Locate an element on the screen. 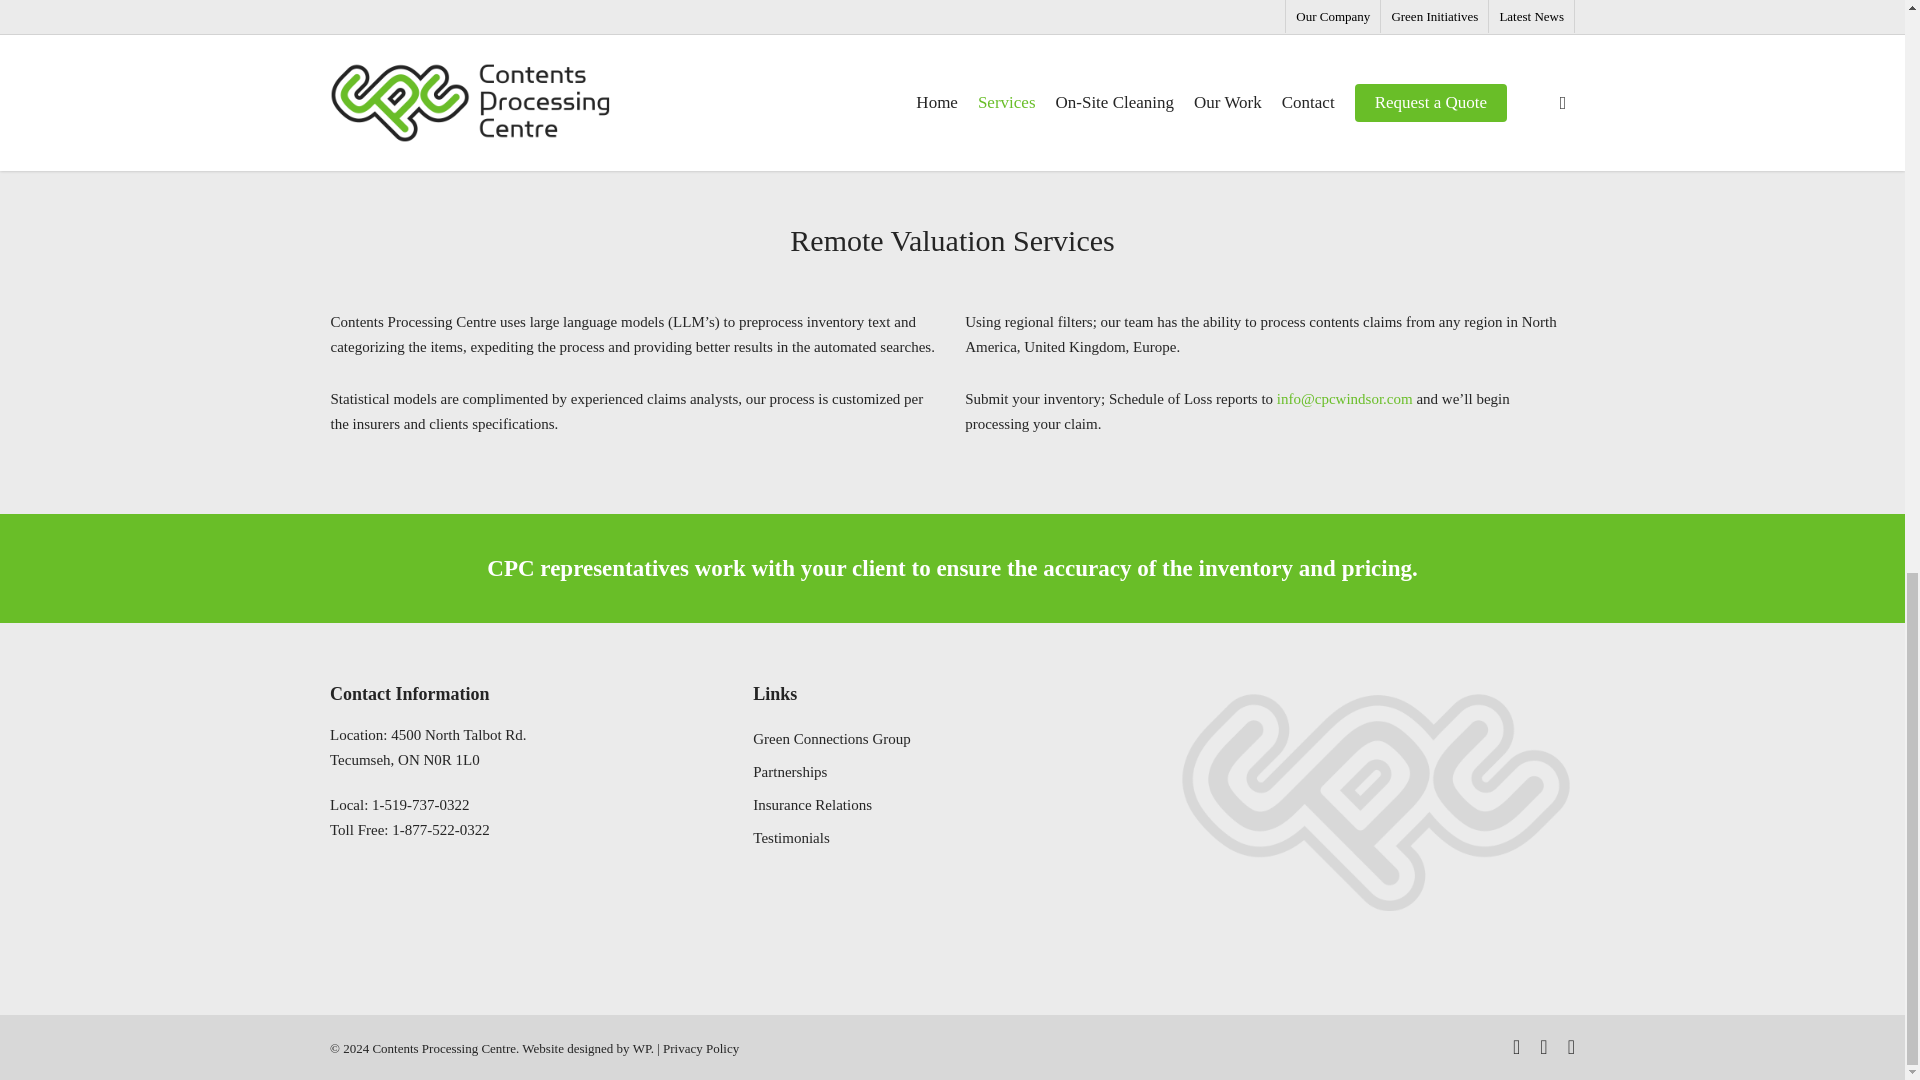  1-877-522-0322 is located at coordinates (440, 830).